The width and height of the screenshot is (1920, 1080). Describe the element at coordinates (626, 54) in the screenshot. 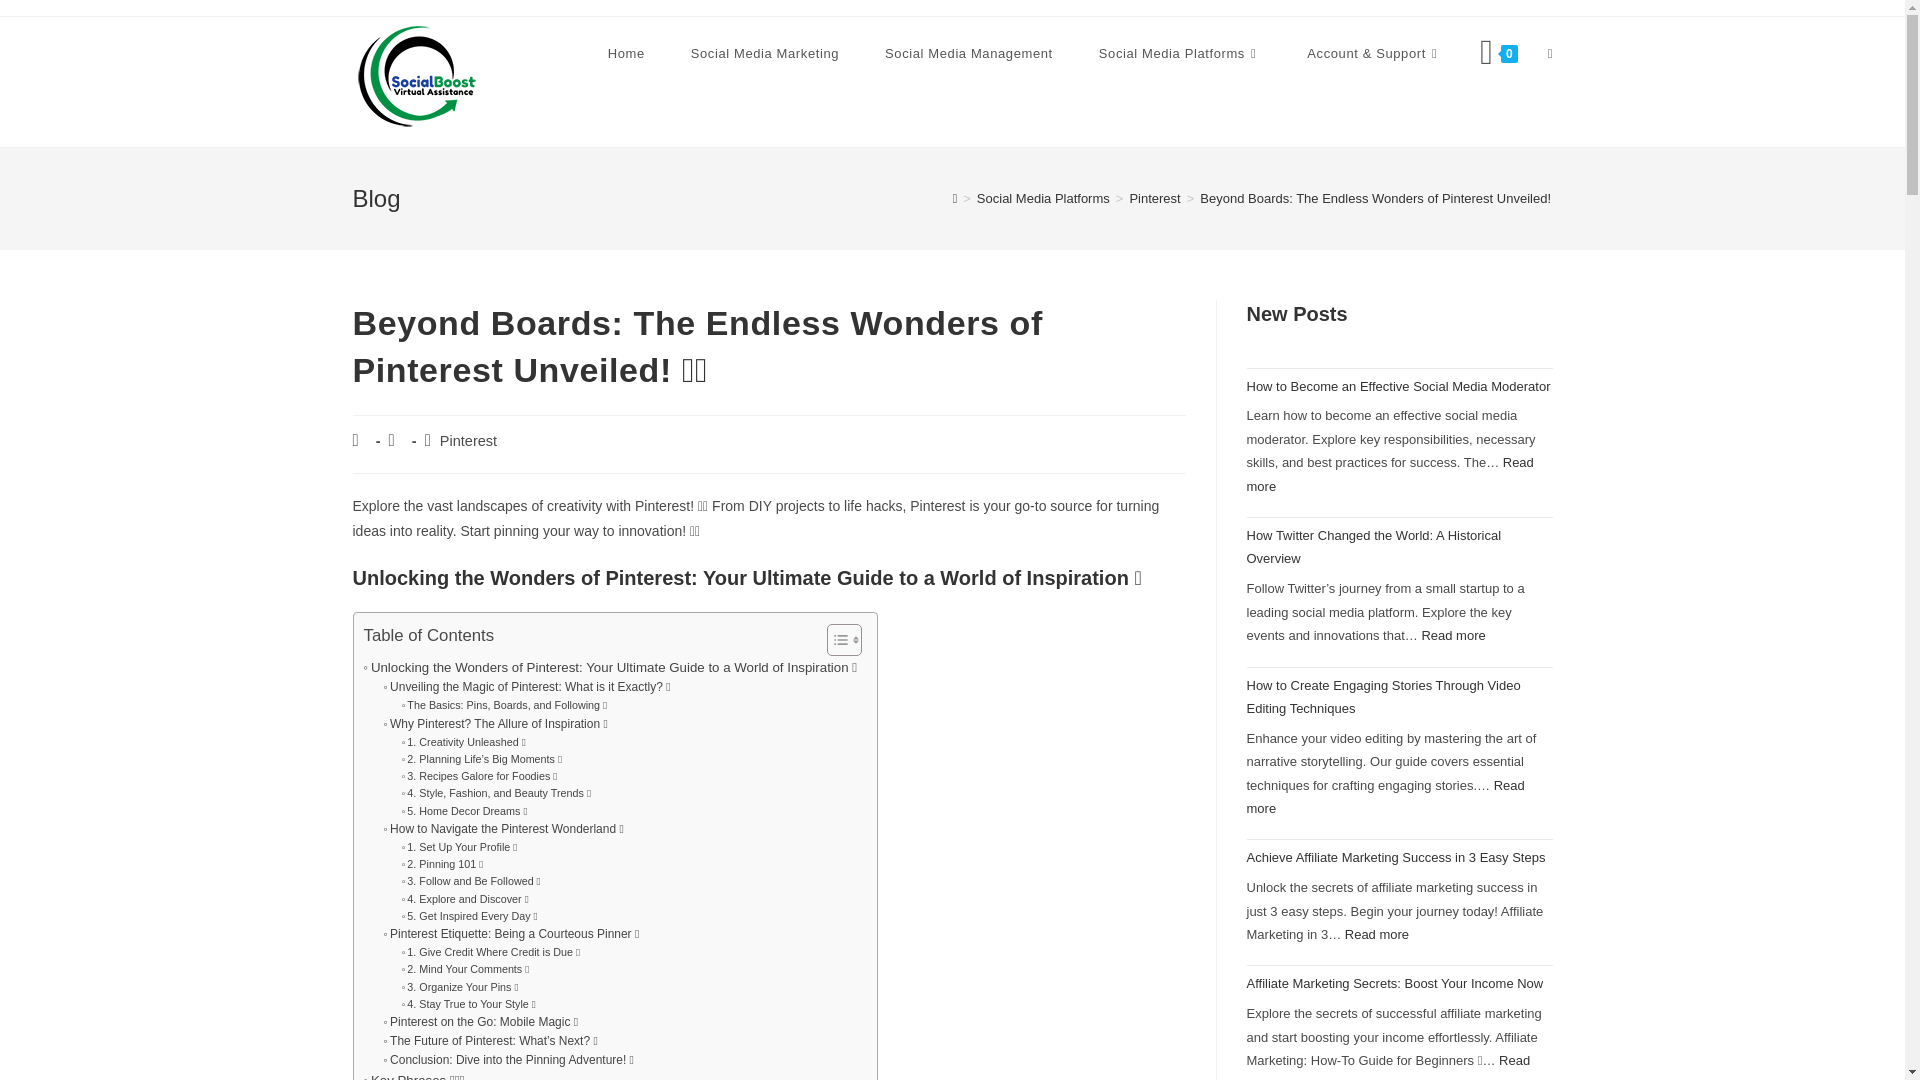

I see `Home` at that location.